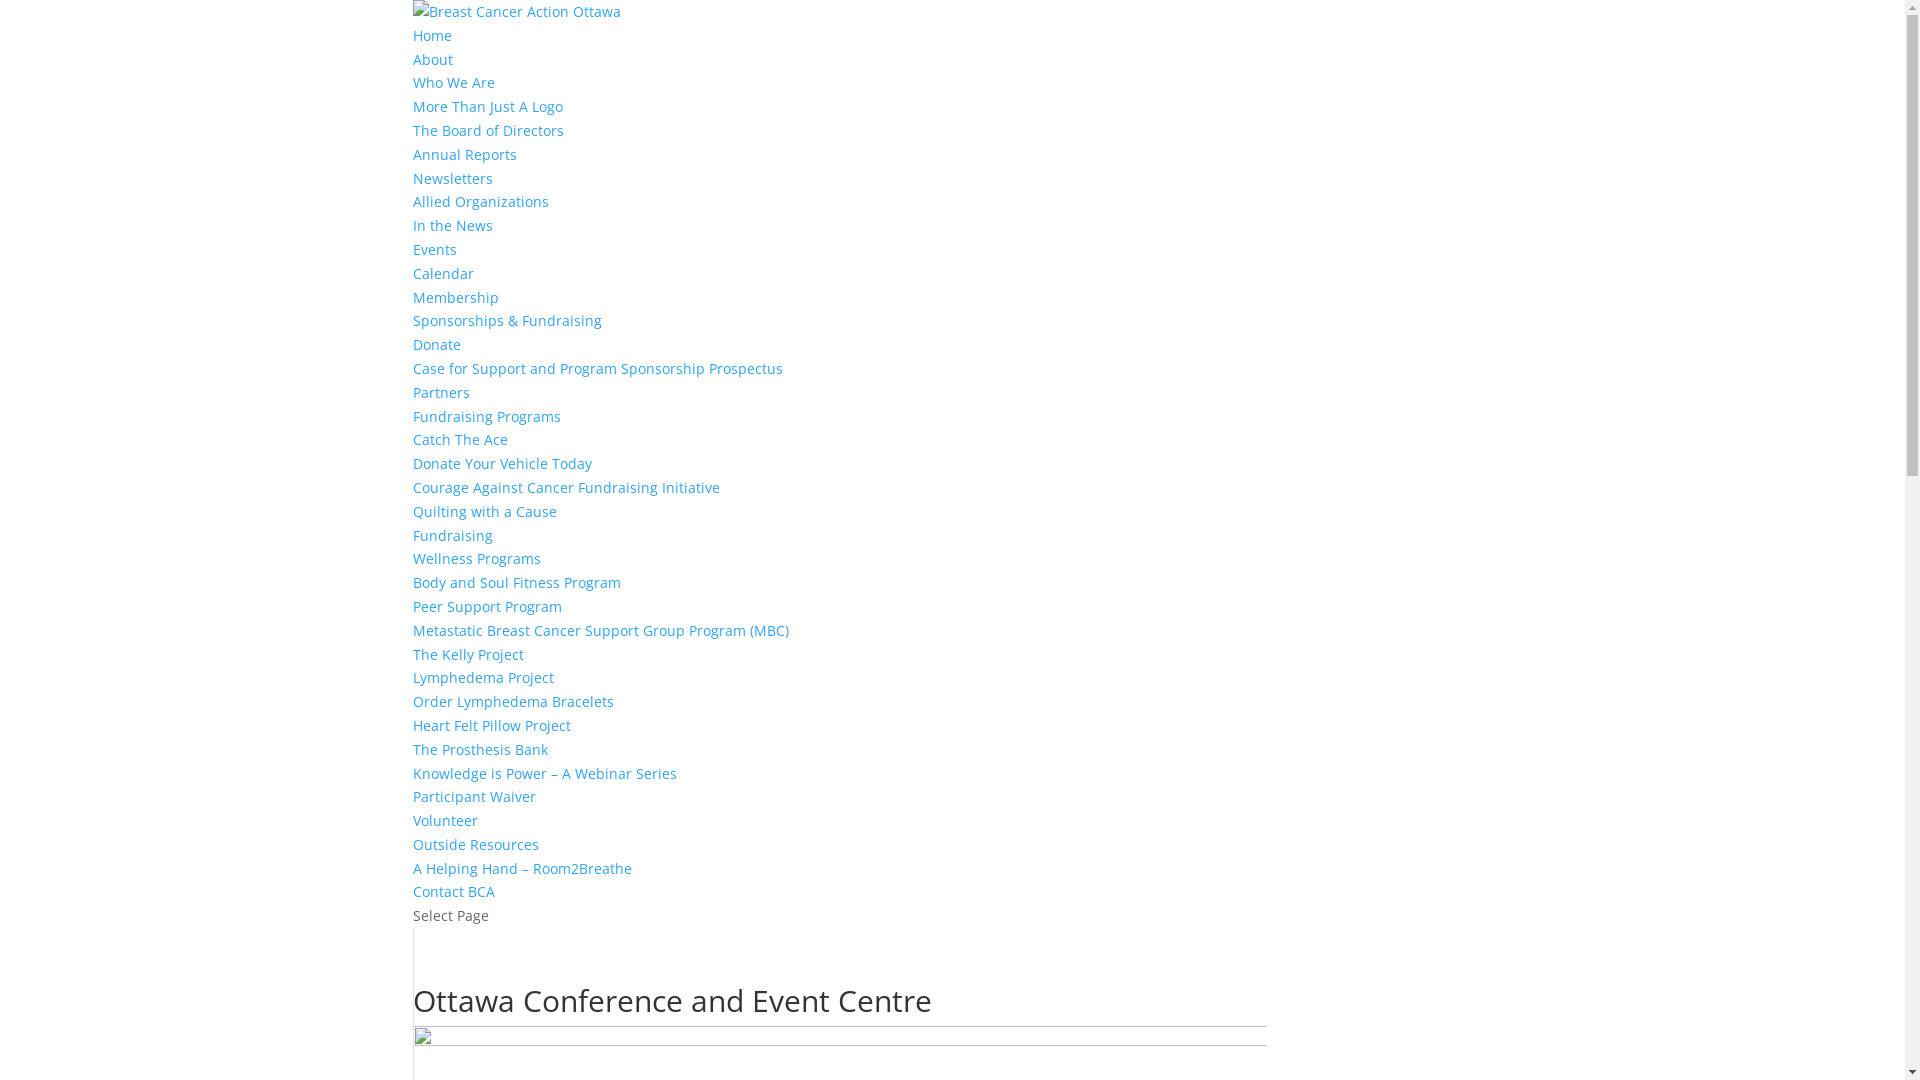  Describe the element at coordinates (475, 844) in the screenshot. I see `Outside Resources` at that location.